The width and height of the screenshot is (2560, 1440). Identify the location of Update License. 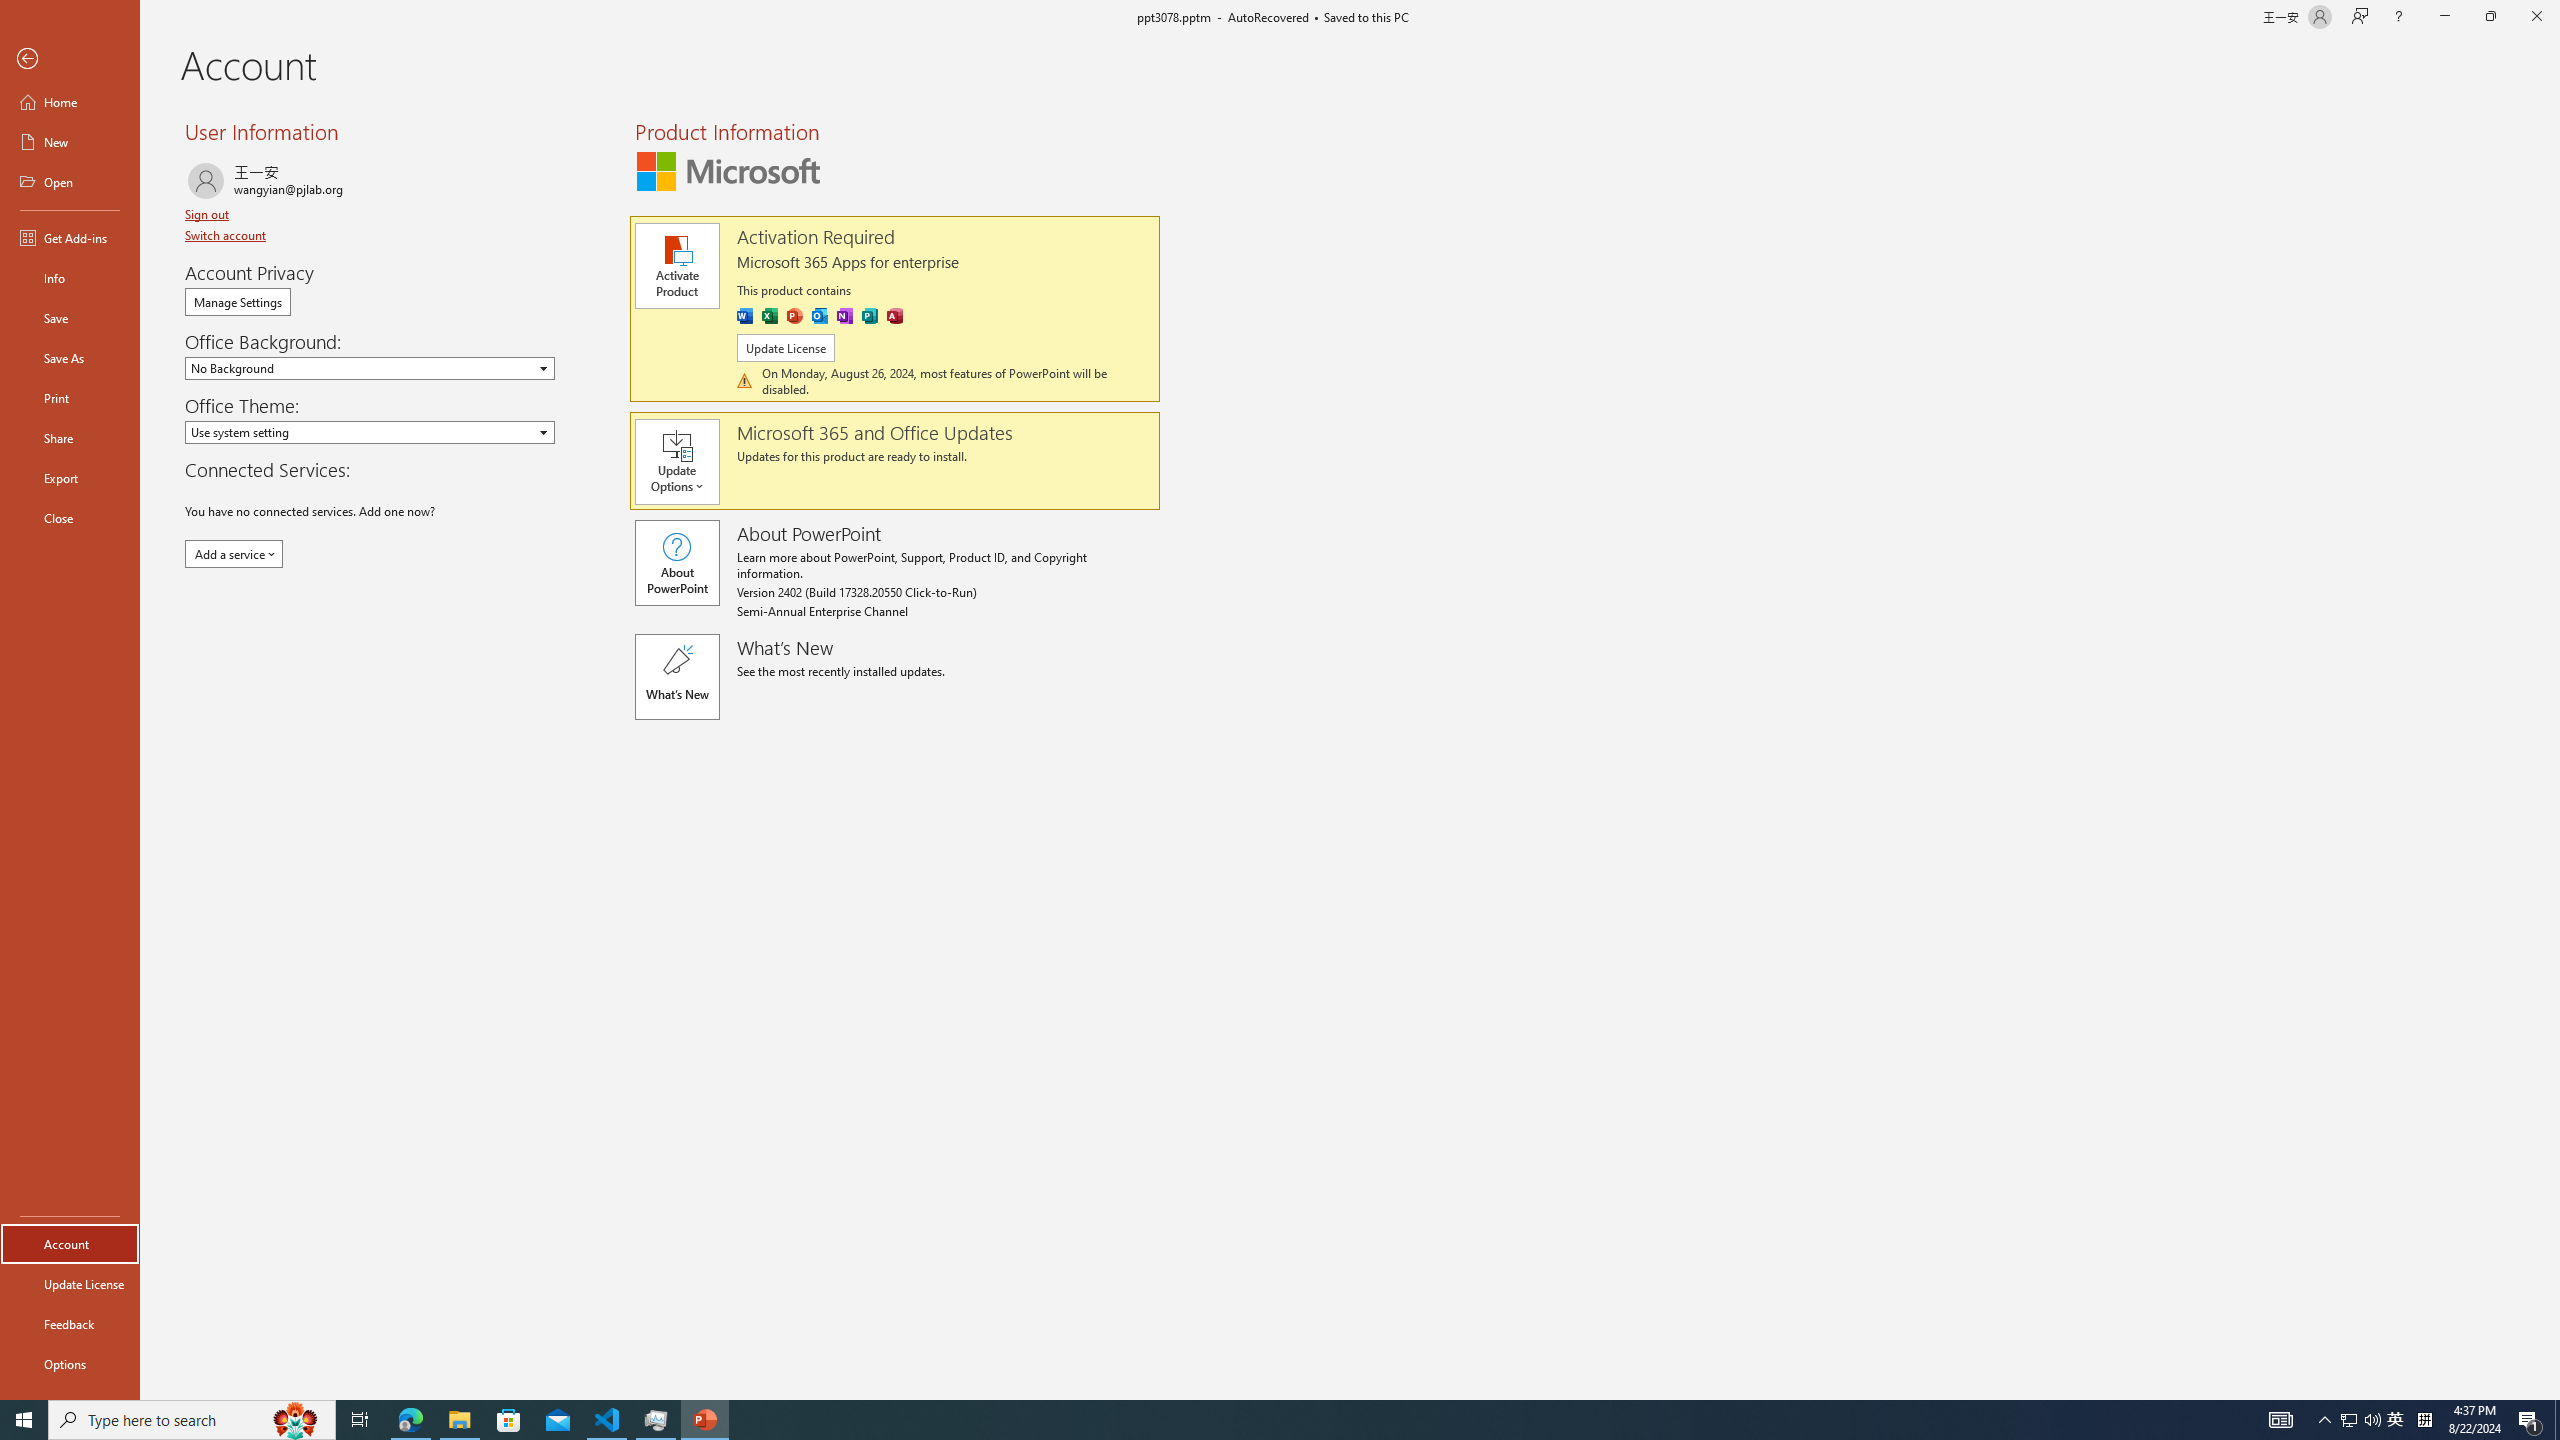
(786, 348).